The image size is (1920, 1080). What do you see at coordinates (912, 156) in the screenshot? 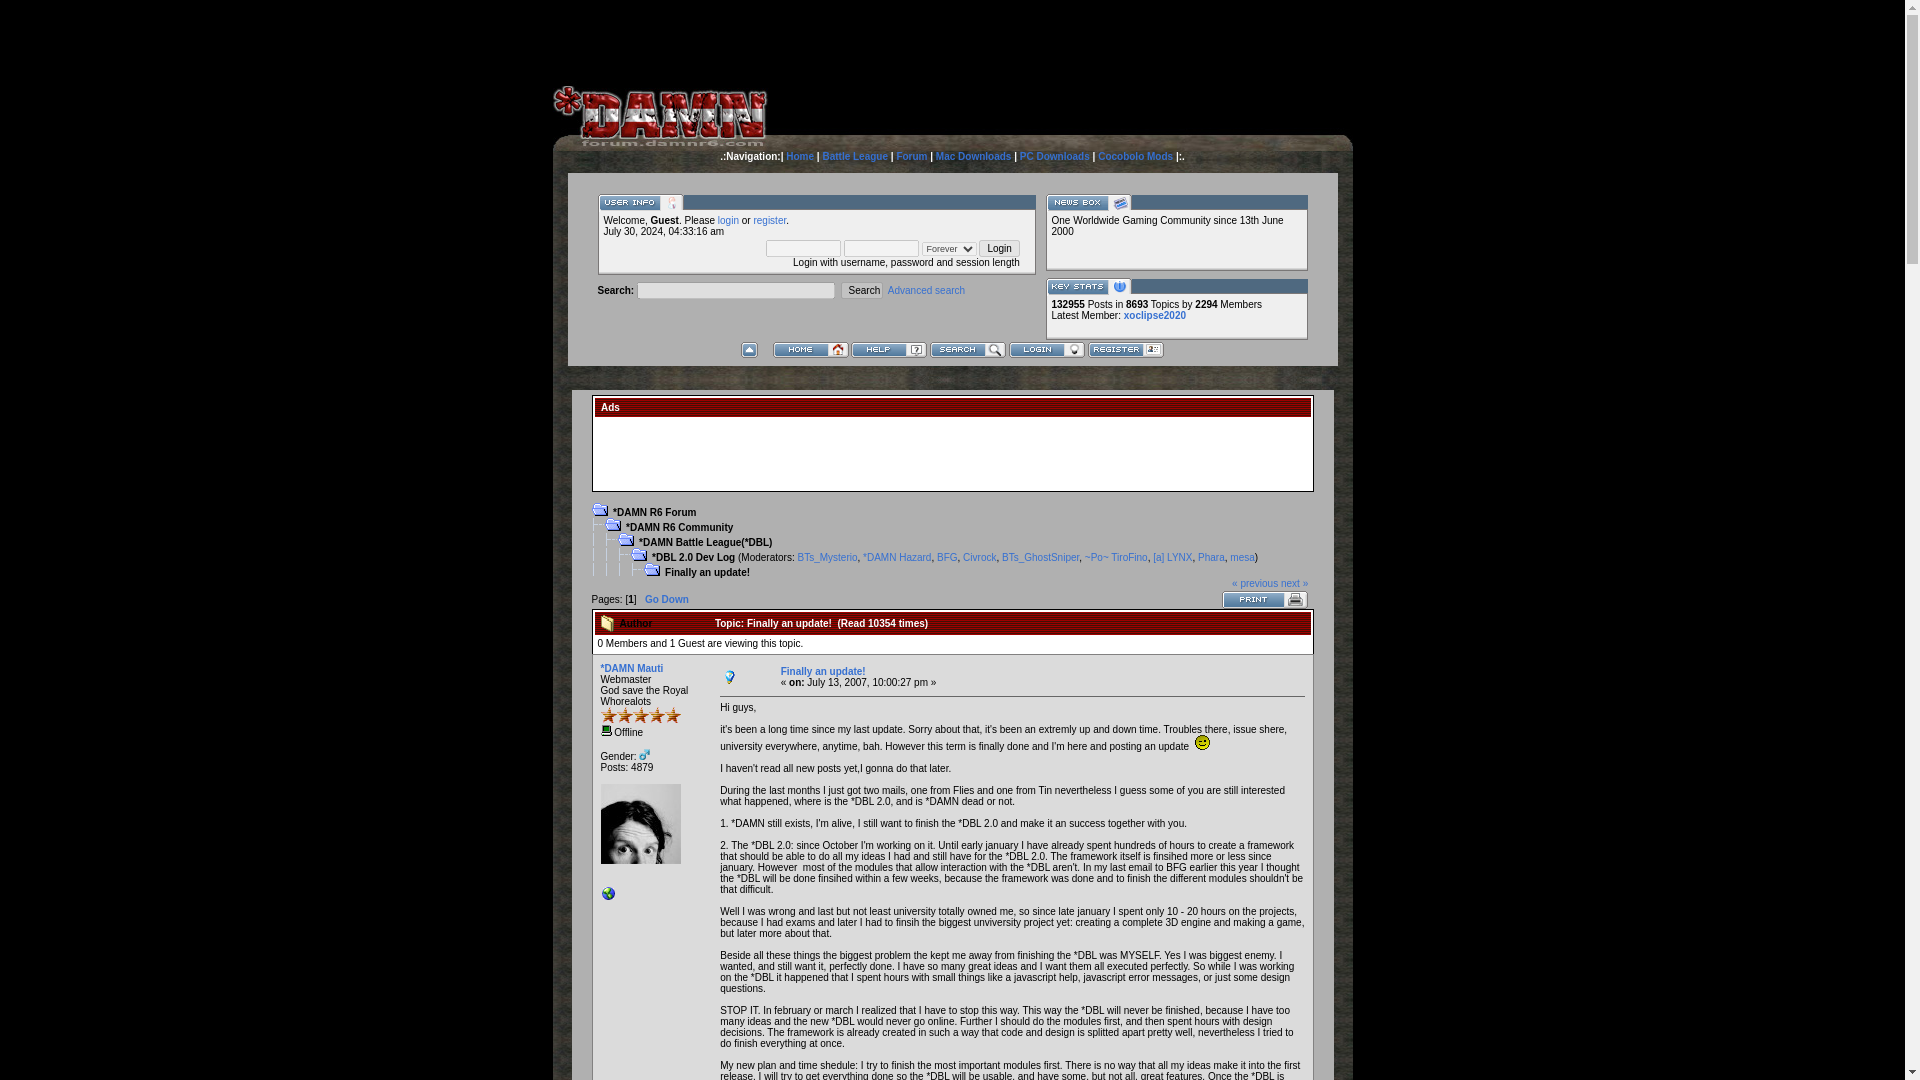
I see `Forum` at bounding box center [912, 156].